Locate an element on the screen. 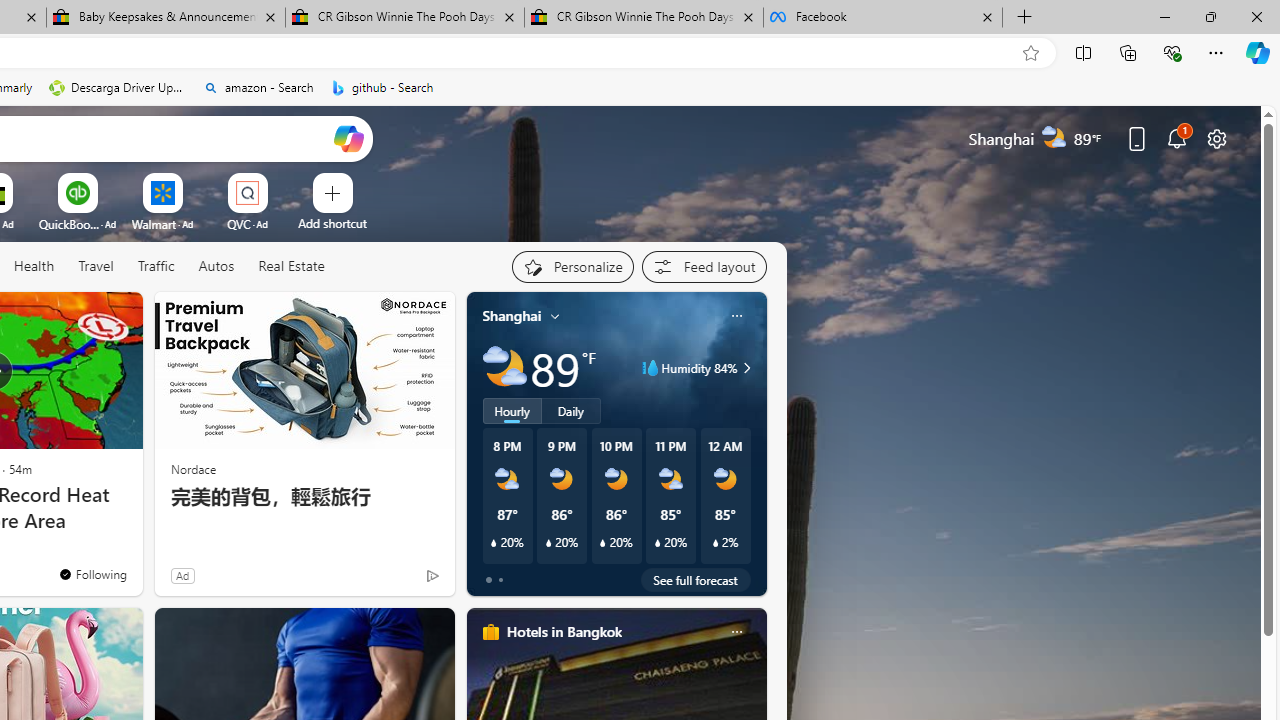  Class: weather-arrow-glyph is located at coordinates (746, 368).